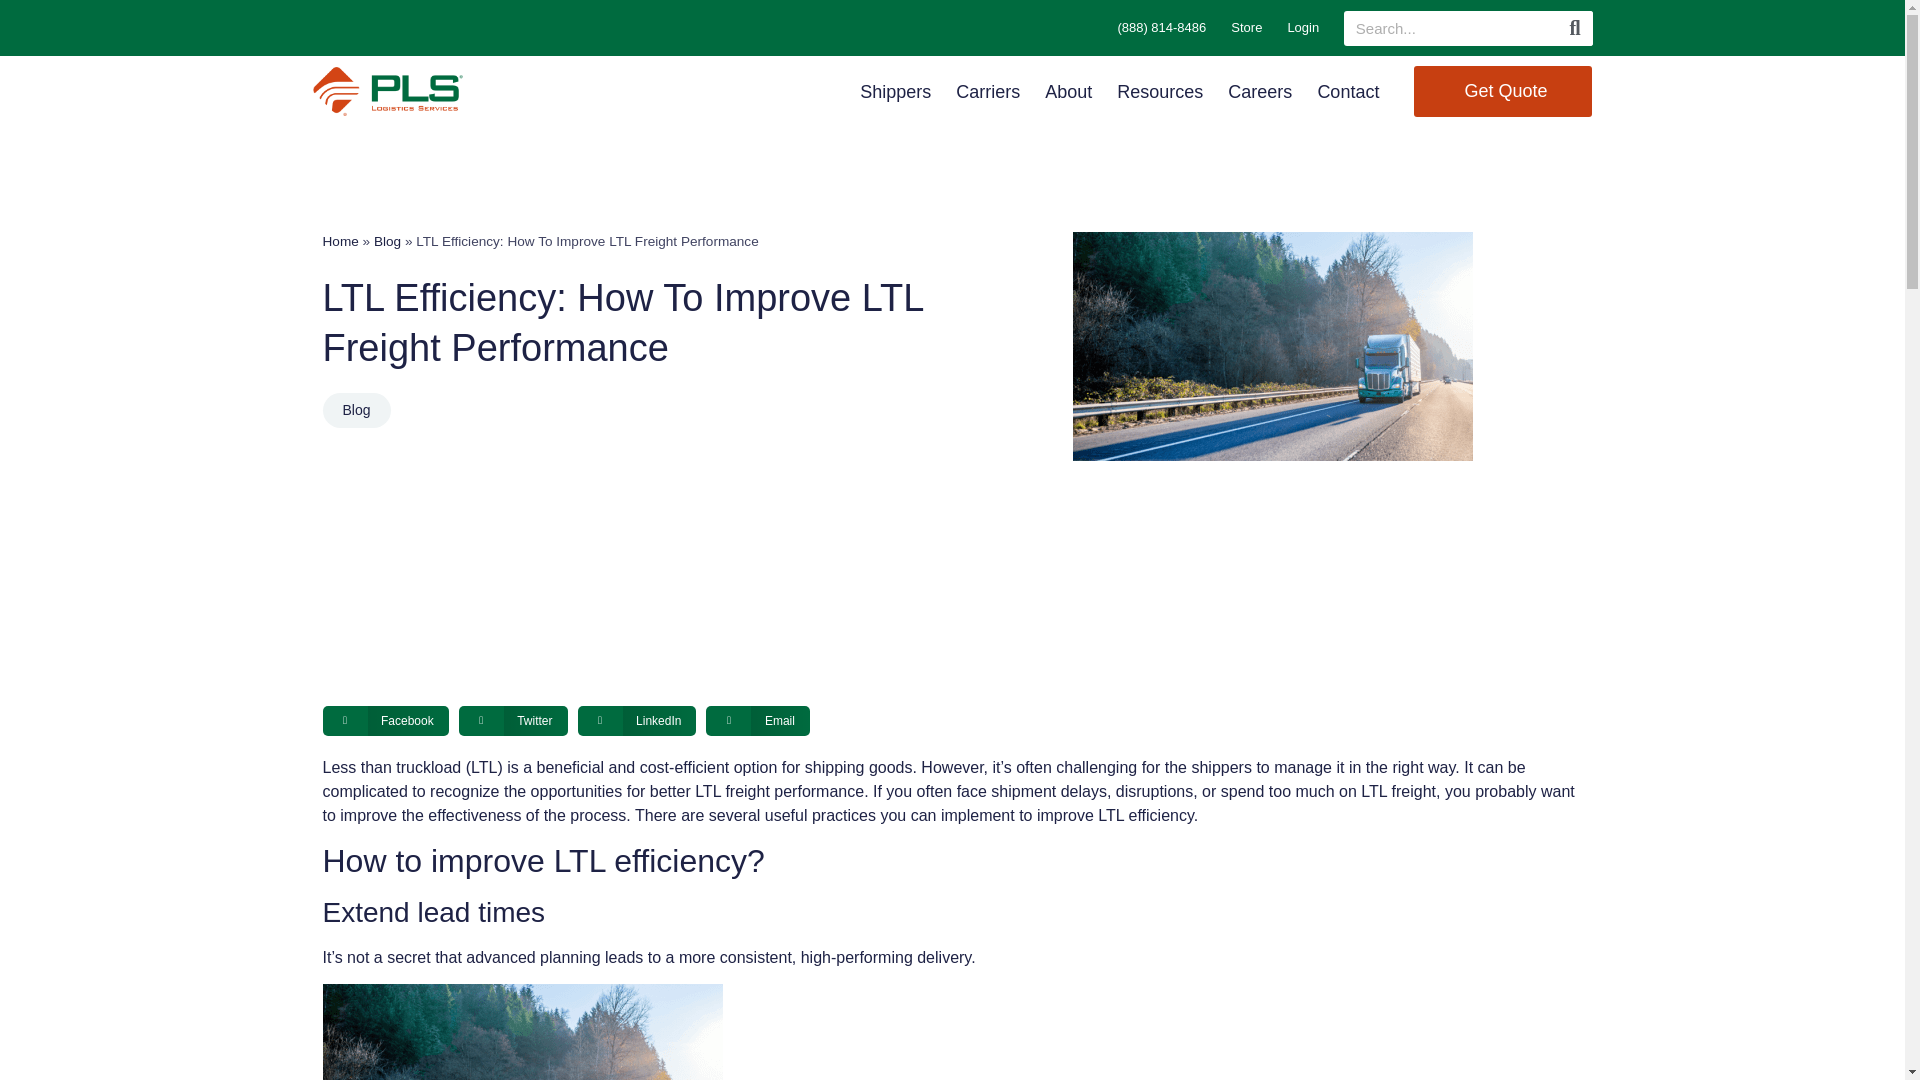 The width and height of the screenshot is (1920, 1080). What do you see at coordinates (1068, 91) in the screenshot?
I see `About` at bounding box center [1068, 91].